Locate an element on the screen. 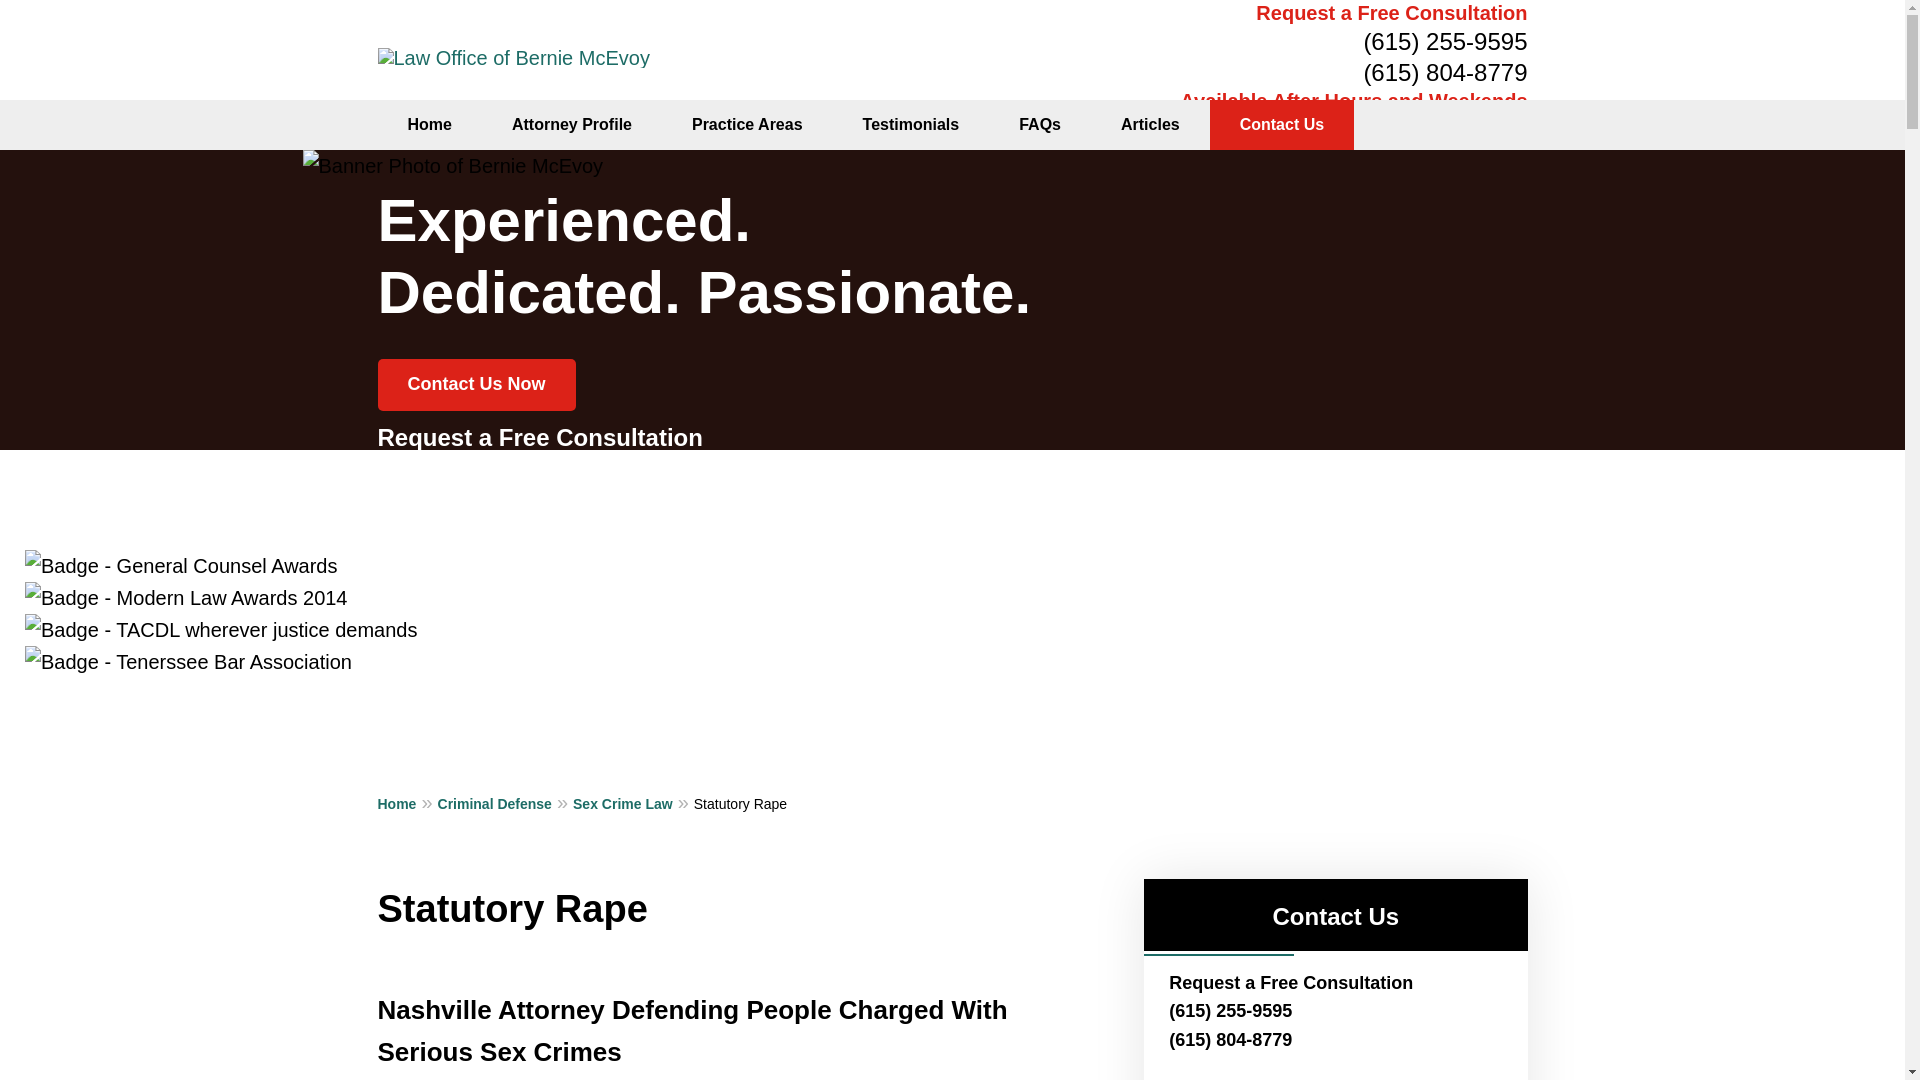 This screenshot has height=1080, width=1920. Contact Us is located at coordinates (1335, 916).